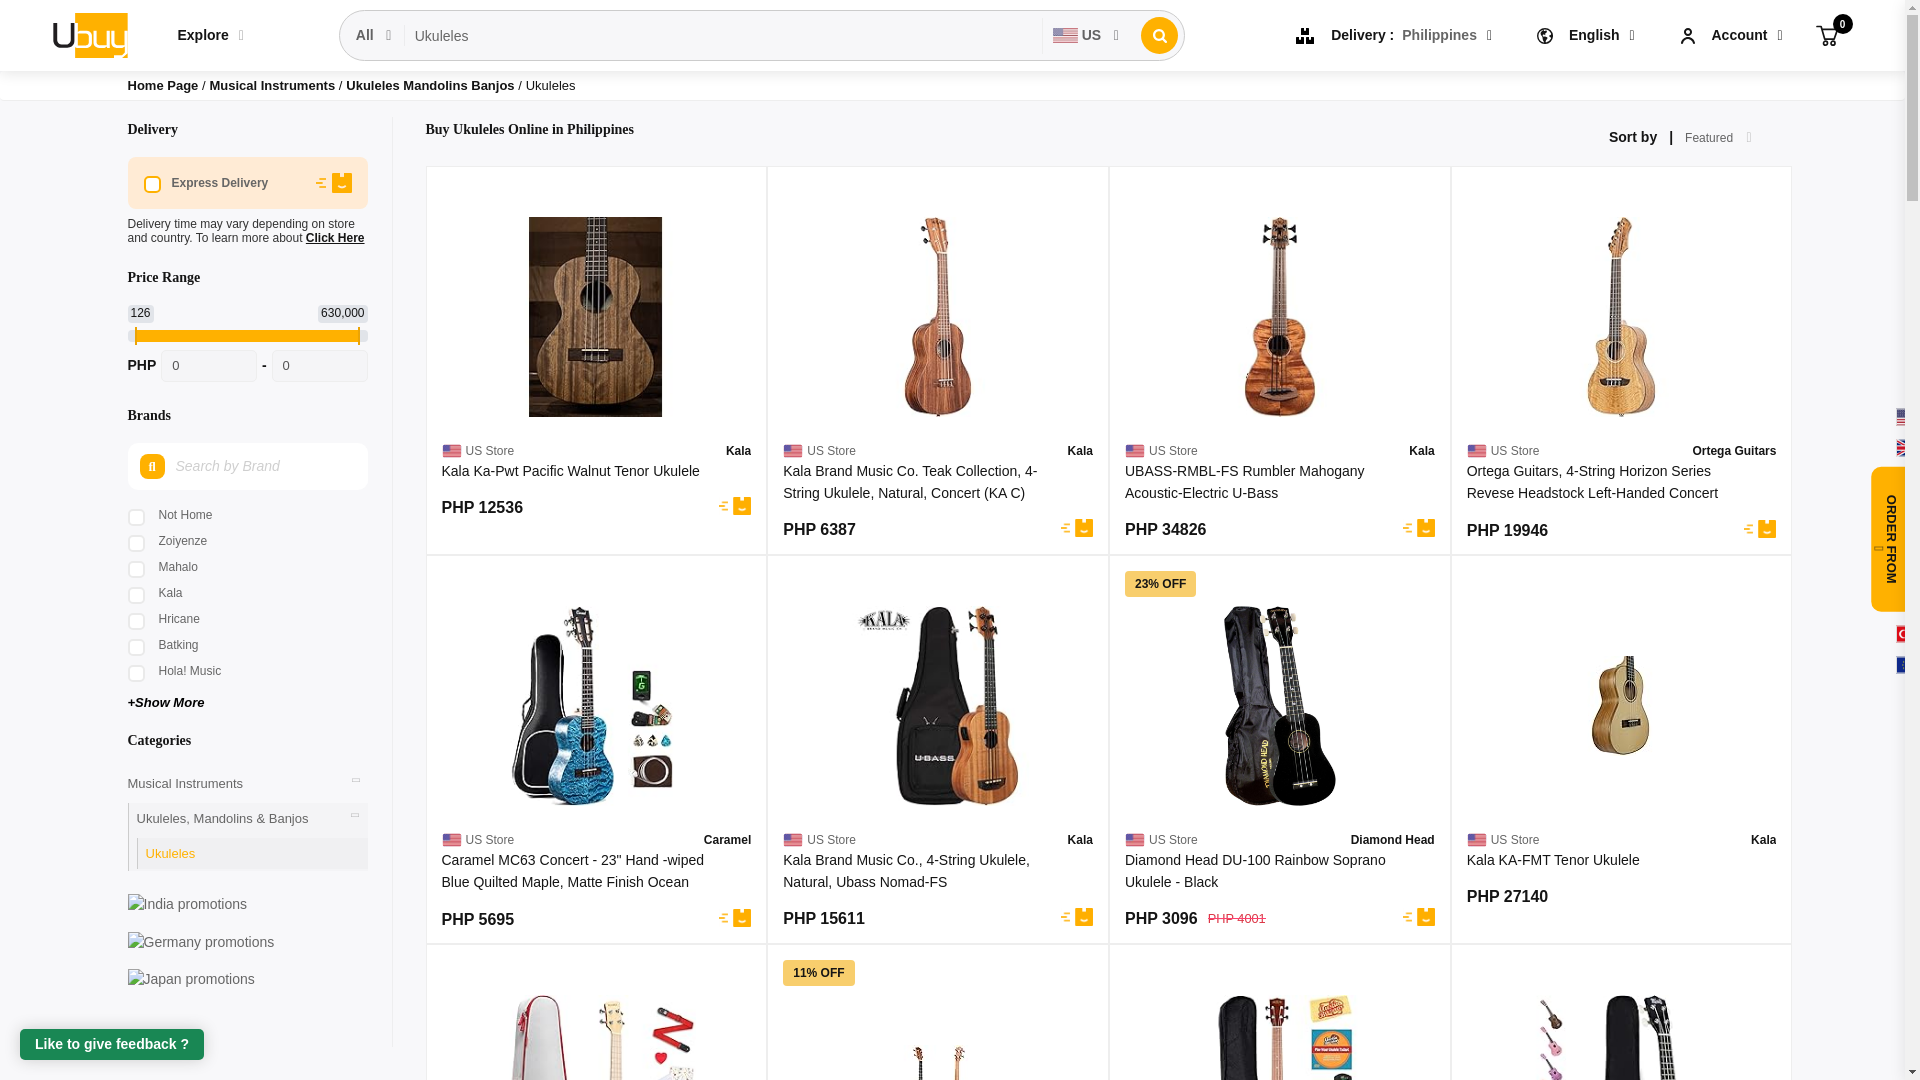 The height and width of the screenshot is (1080, 1920). I want to click on Cart, so click(1826, 34).